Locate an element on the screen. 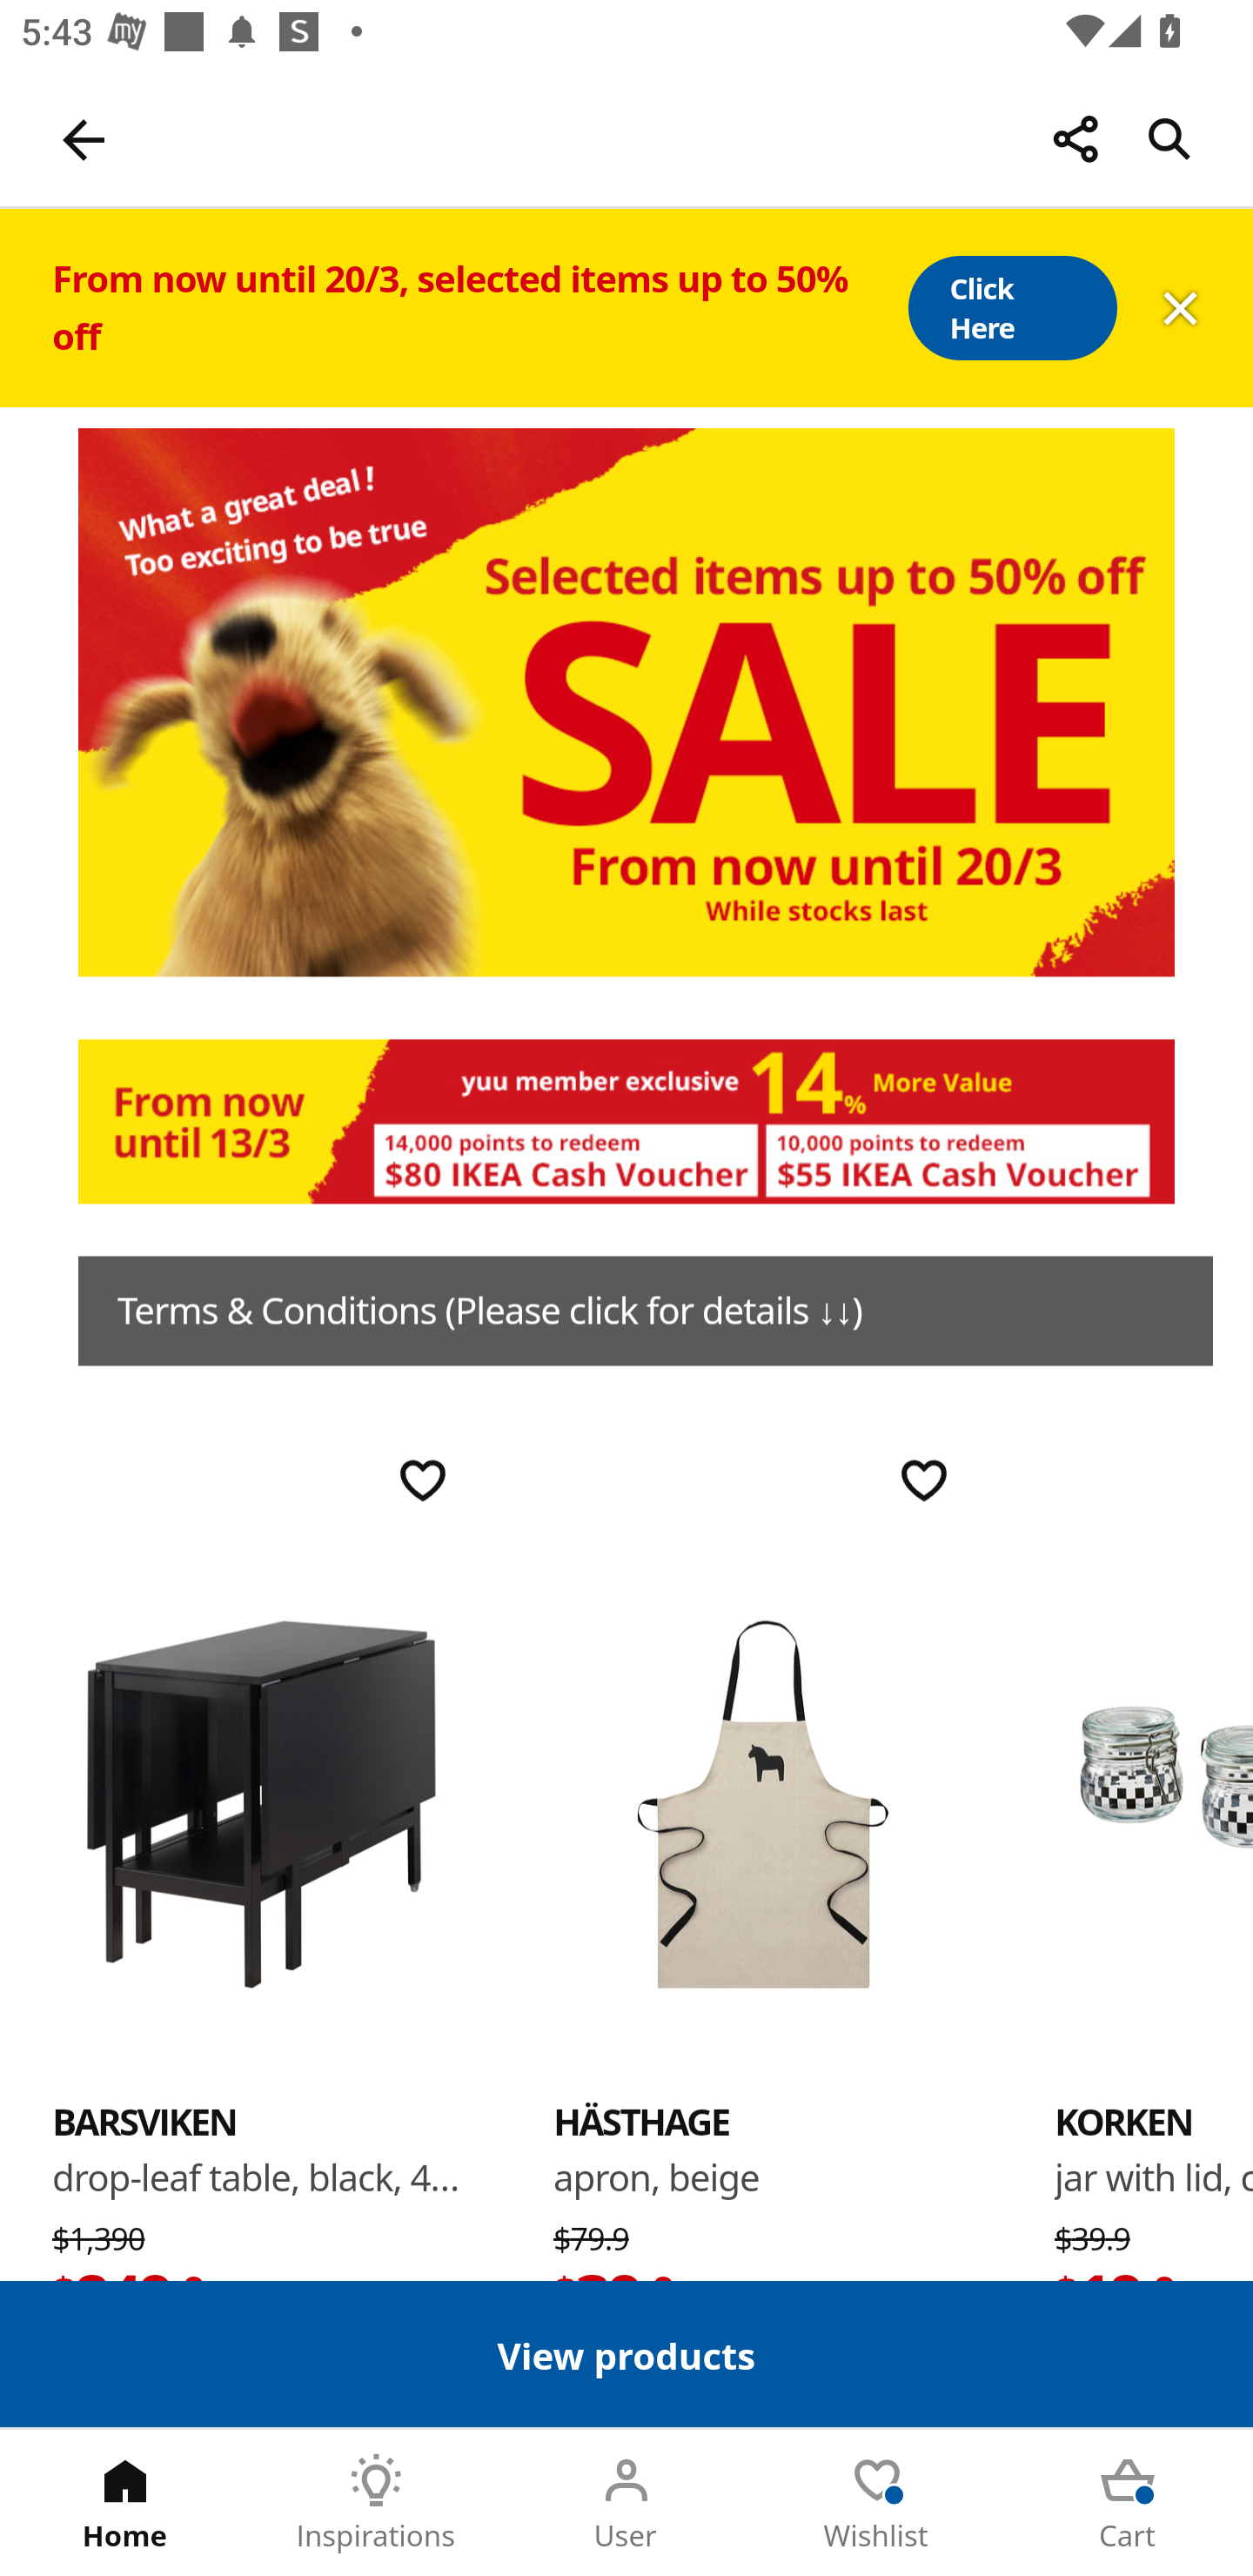 Image resolution: width=1253 pixels, height=2576 pixels. BARSVIKEN is located at coordinates (144, 2121).